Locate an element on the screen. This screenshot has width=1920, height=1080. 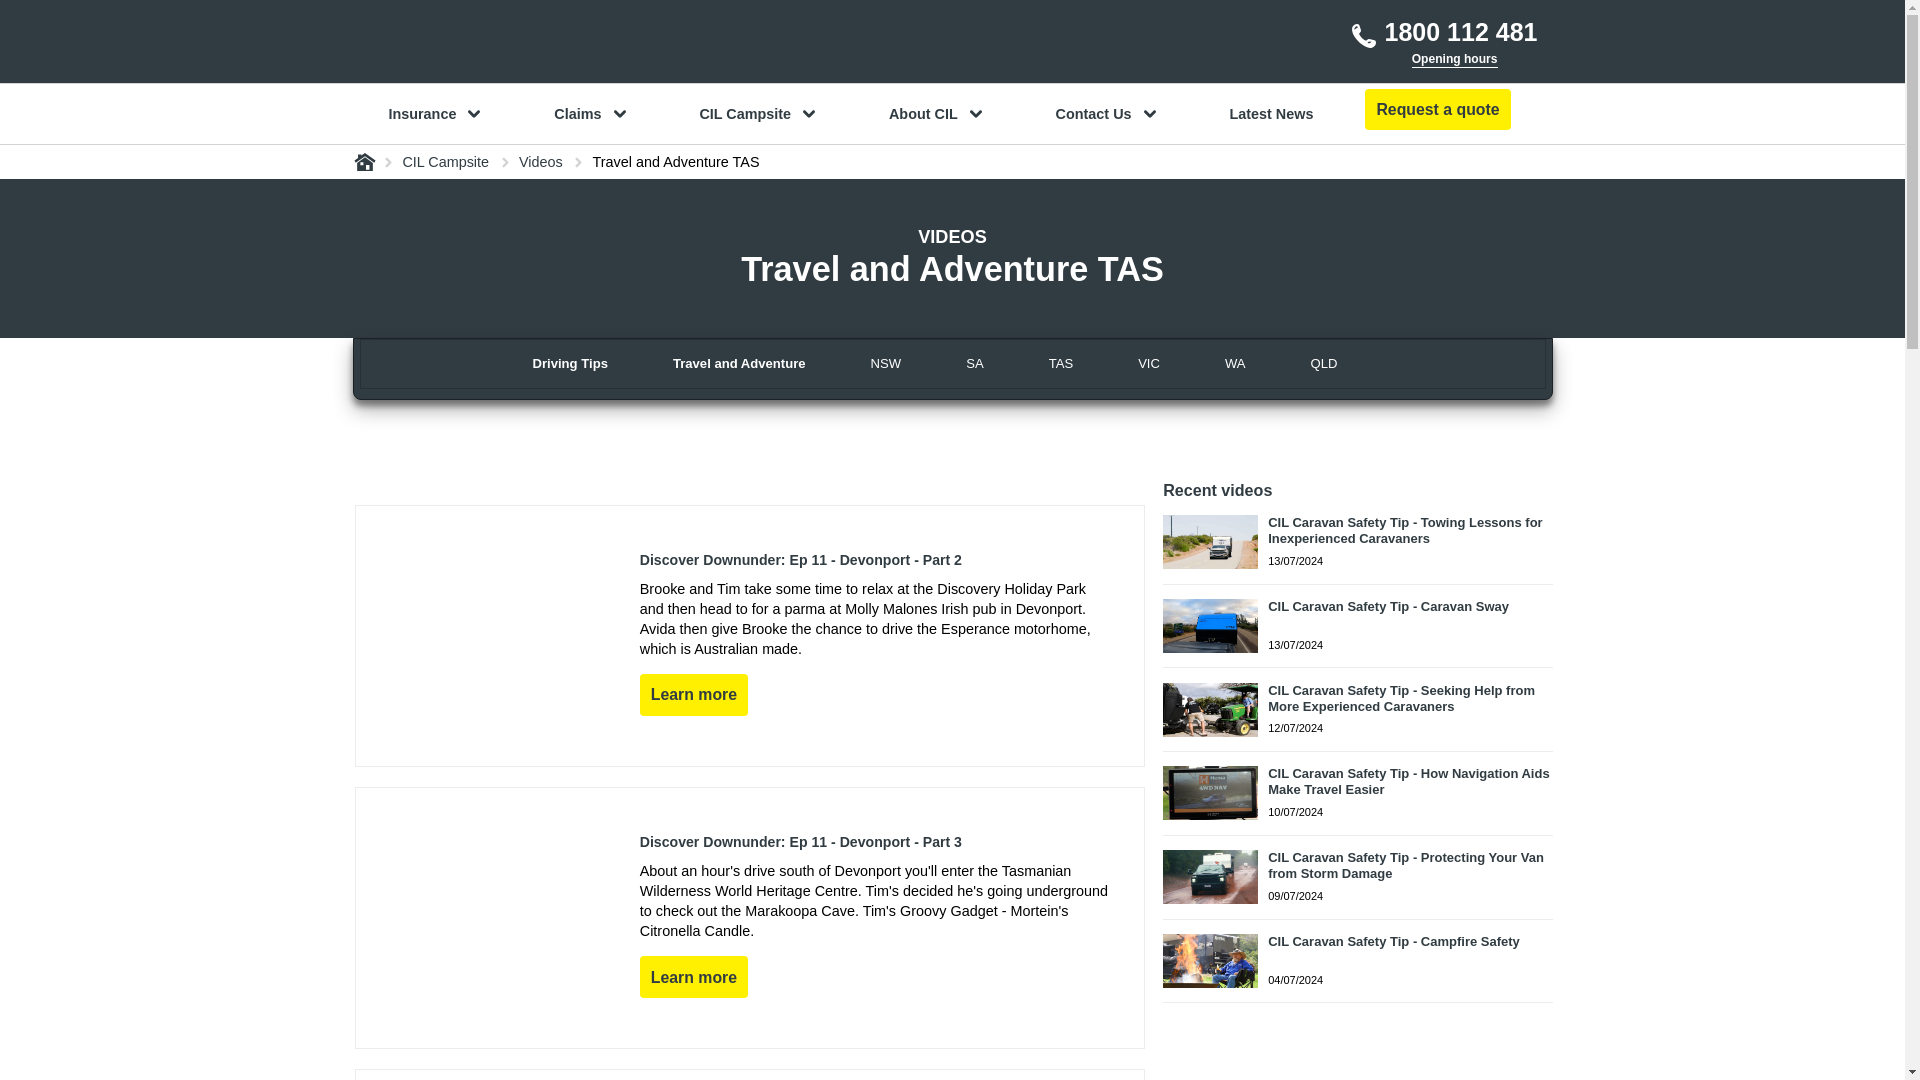
CIL Campsite is located at coordinates (757, 114).